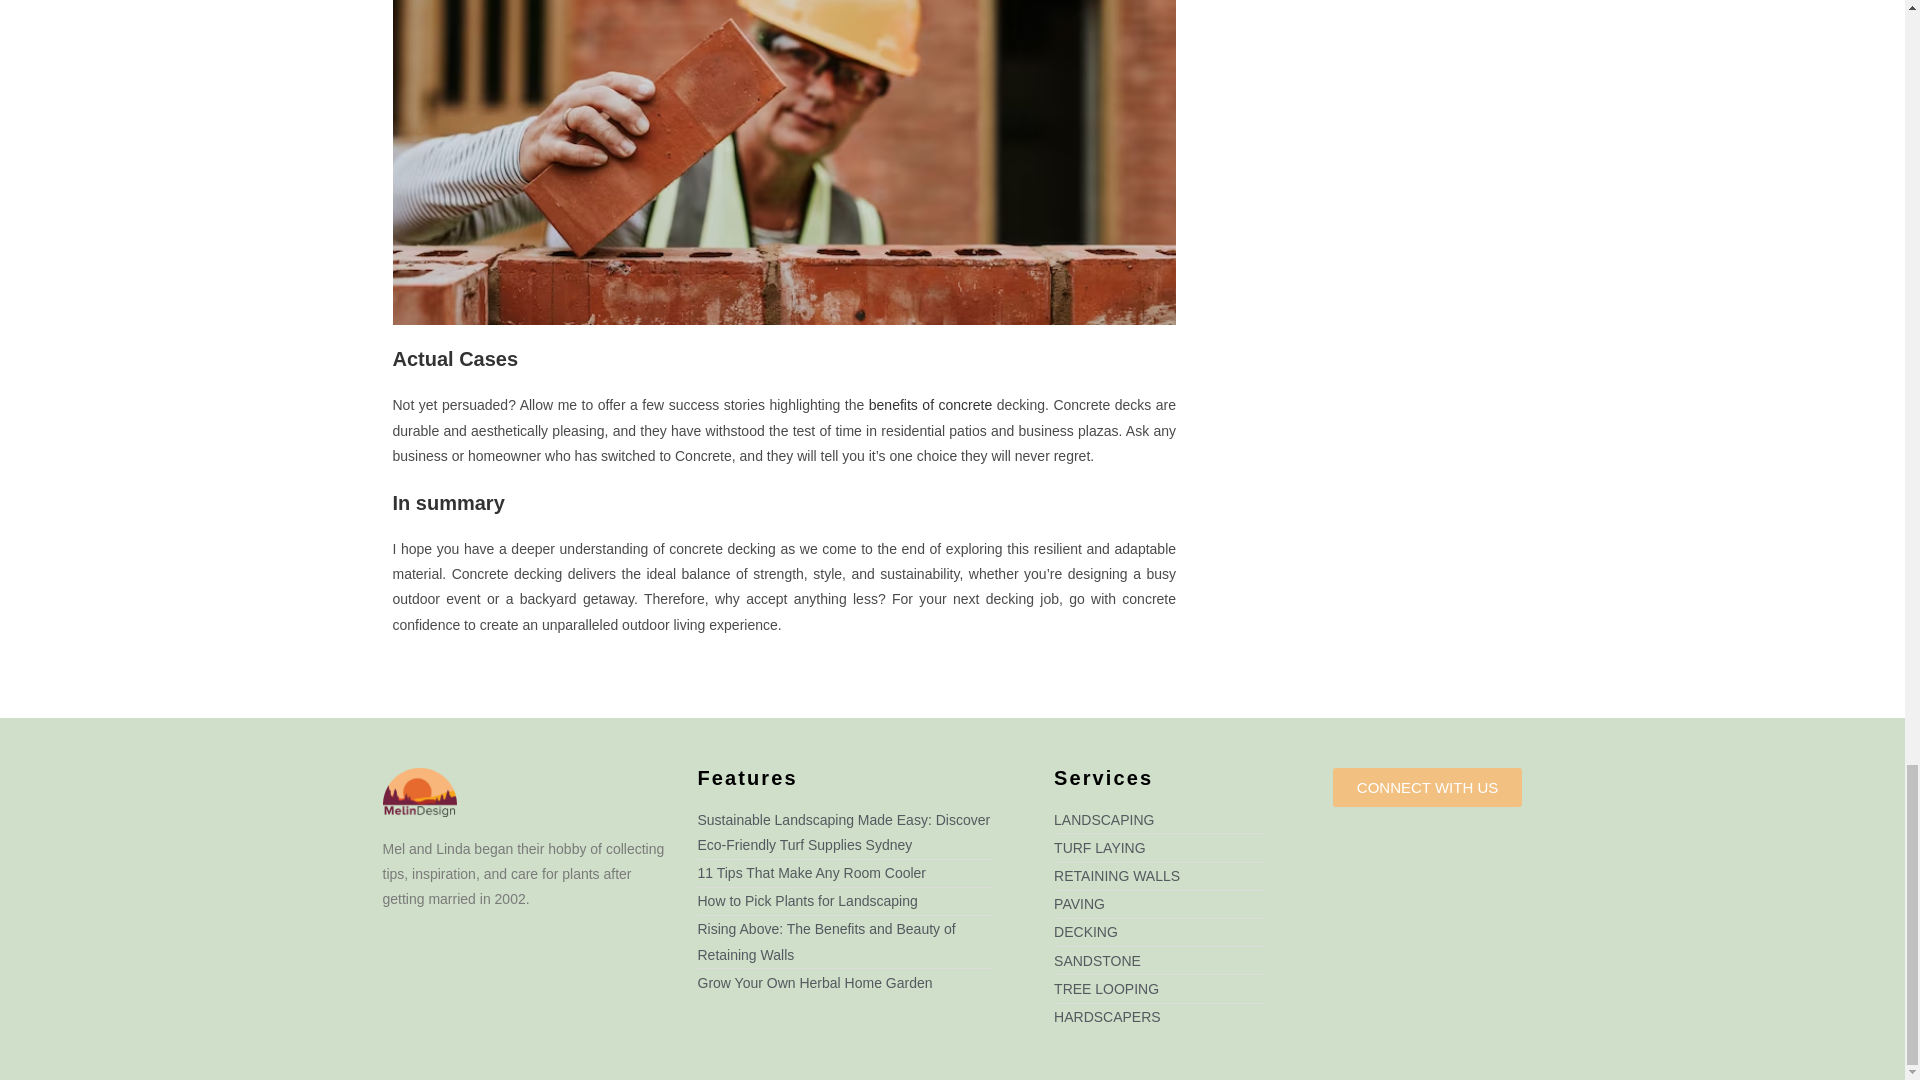 The image size is (1920, 1080). Describe the element at coordinates (846, 982) in the screenshot. I see `Grow Your Own Herbal Home Garden` at that location.